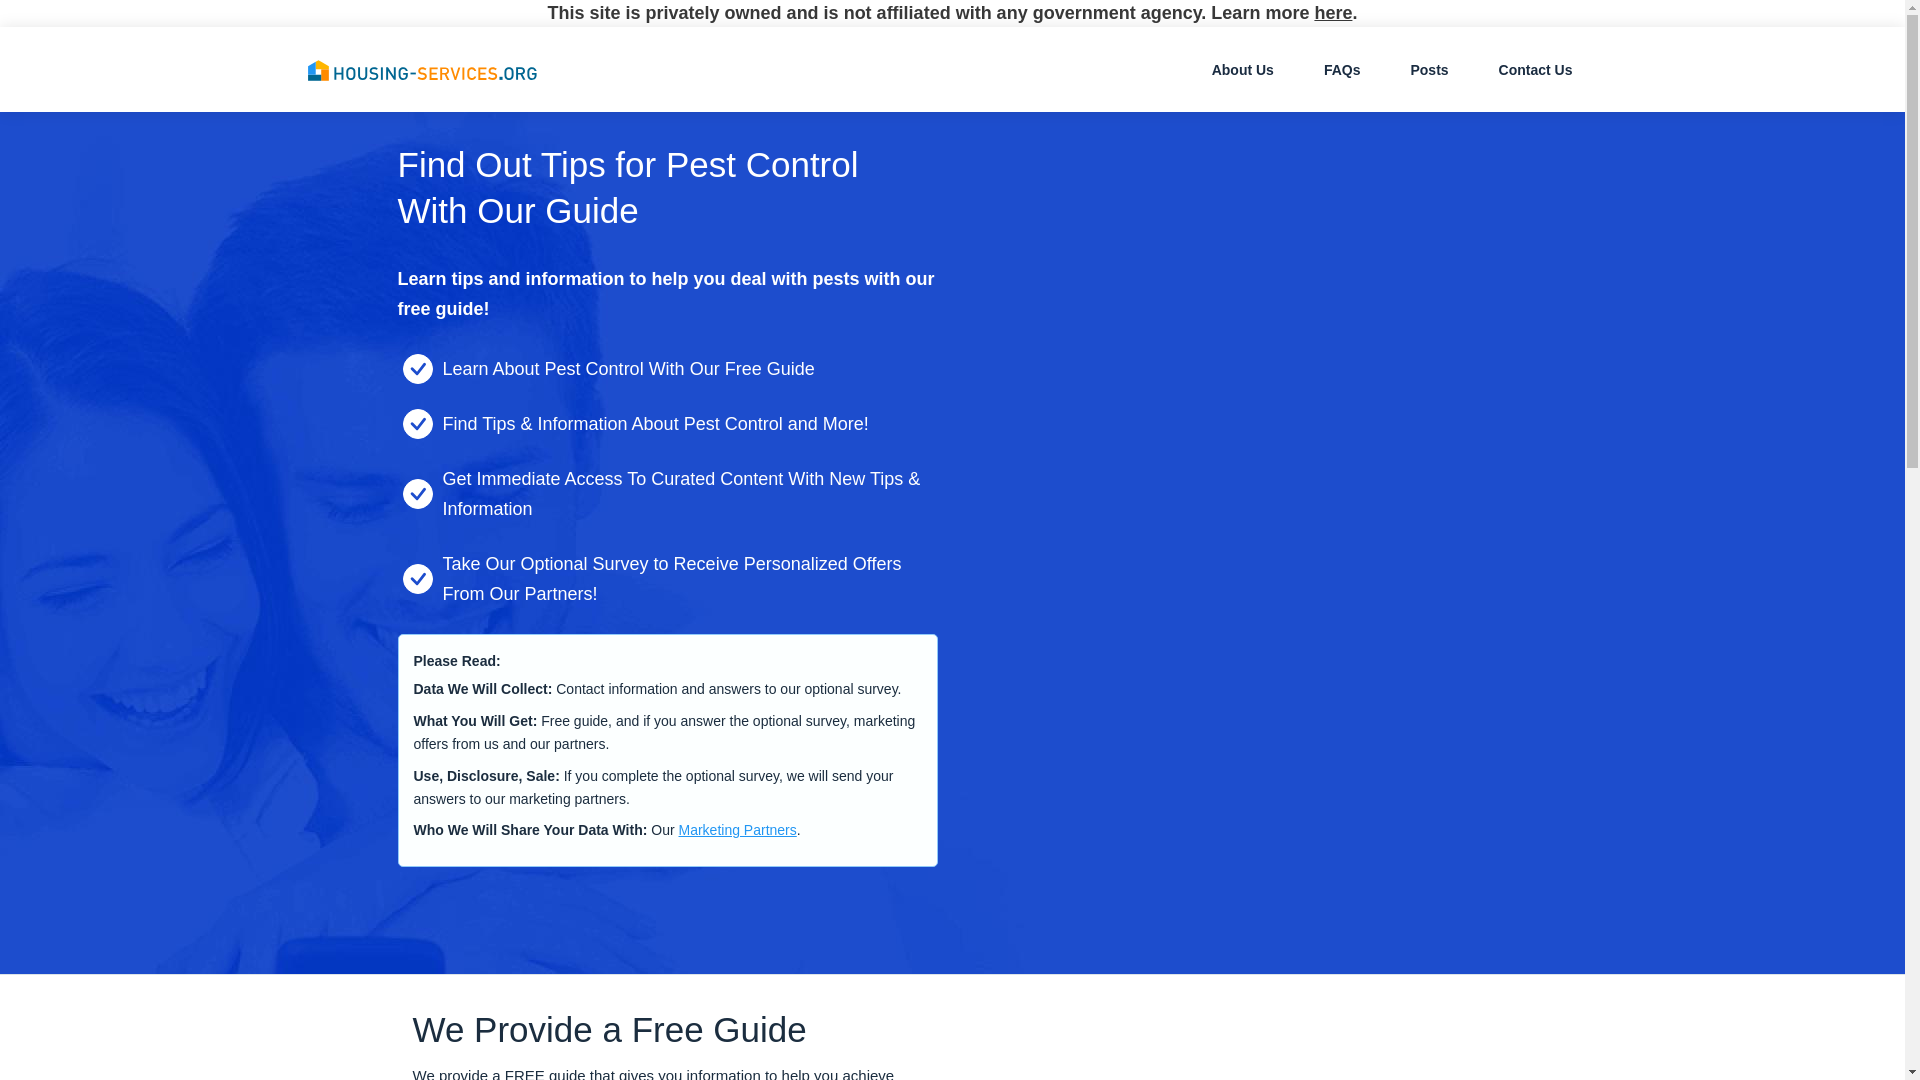 This screenshot has width=1920, height=1080. I want to click on Contact Us, so click(1536, 69).